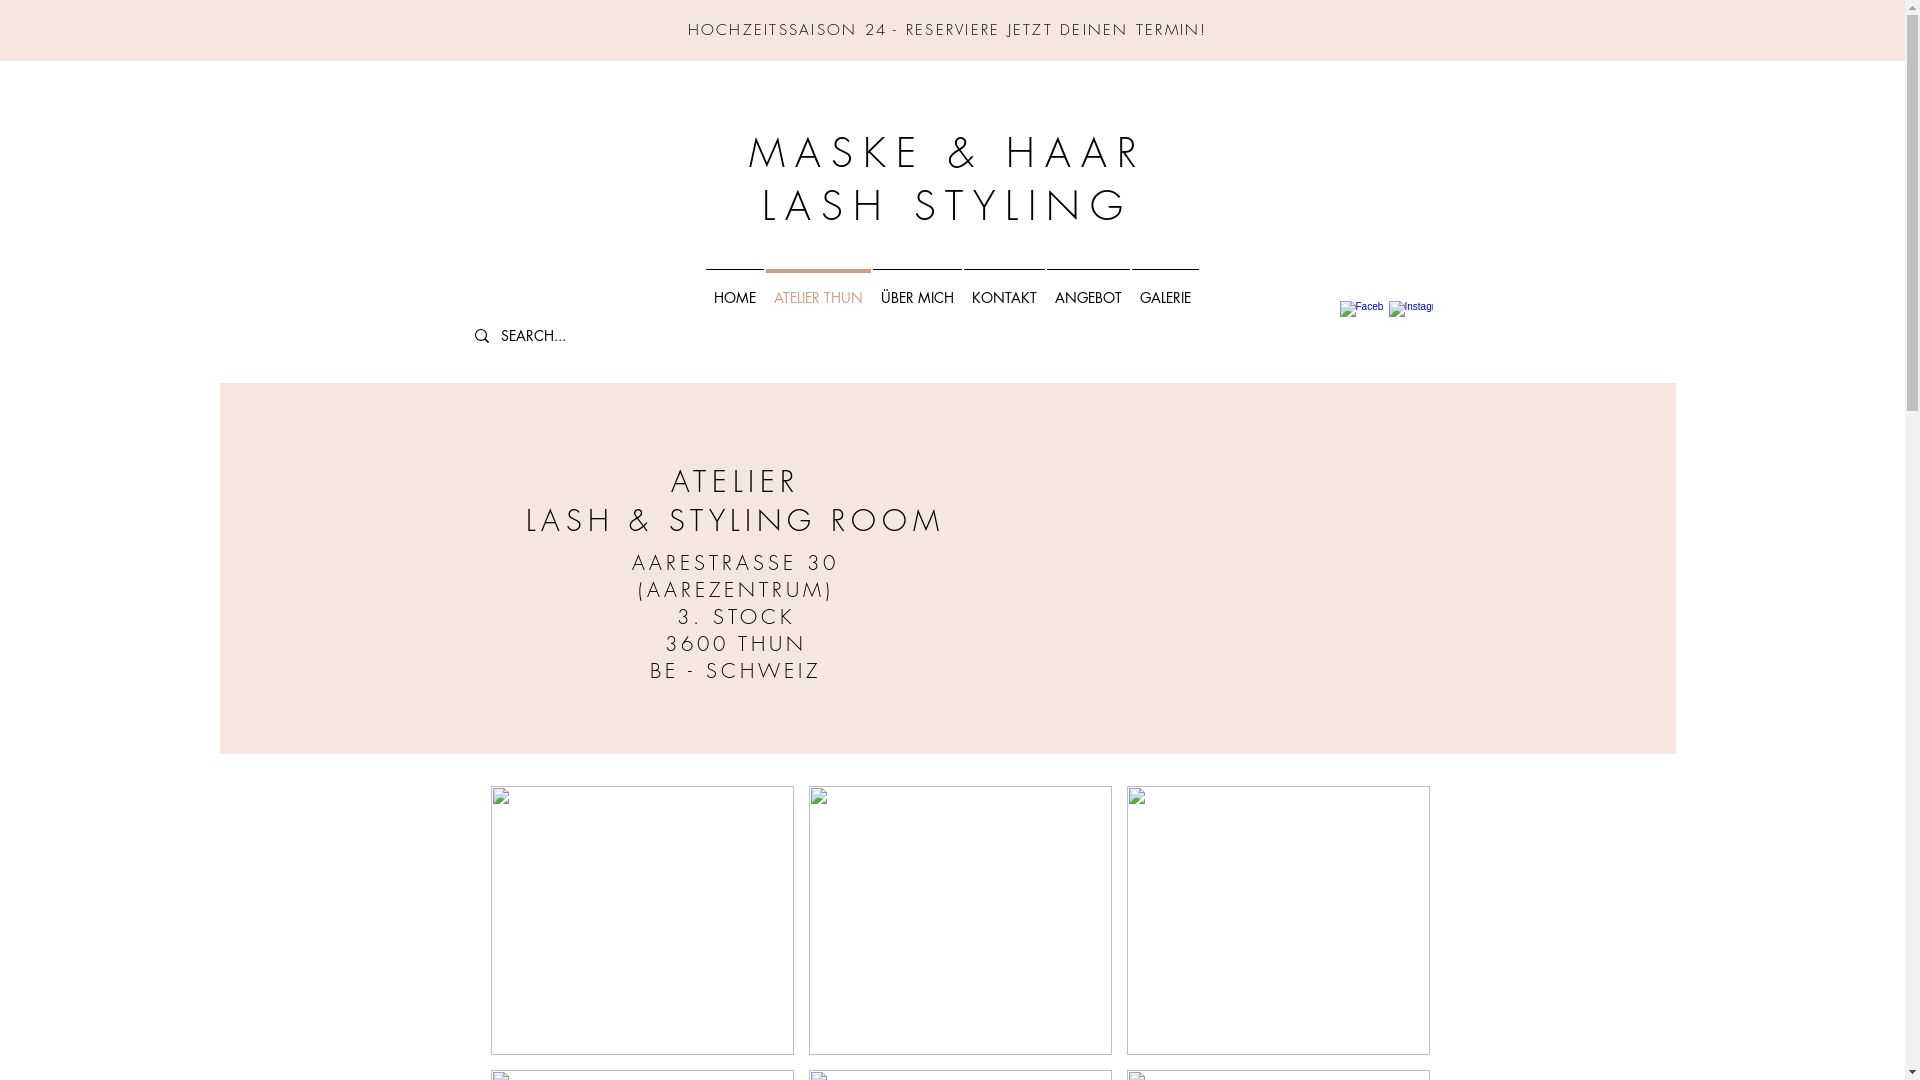  Describe the element at coordinates (818, 288) in the screenshot. I see `ATELIER THUN` at that location.